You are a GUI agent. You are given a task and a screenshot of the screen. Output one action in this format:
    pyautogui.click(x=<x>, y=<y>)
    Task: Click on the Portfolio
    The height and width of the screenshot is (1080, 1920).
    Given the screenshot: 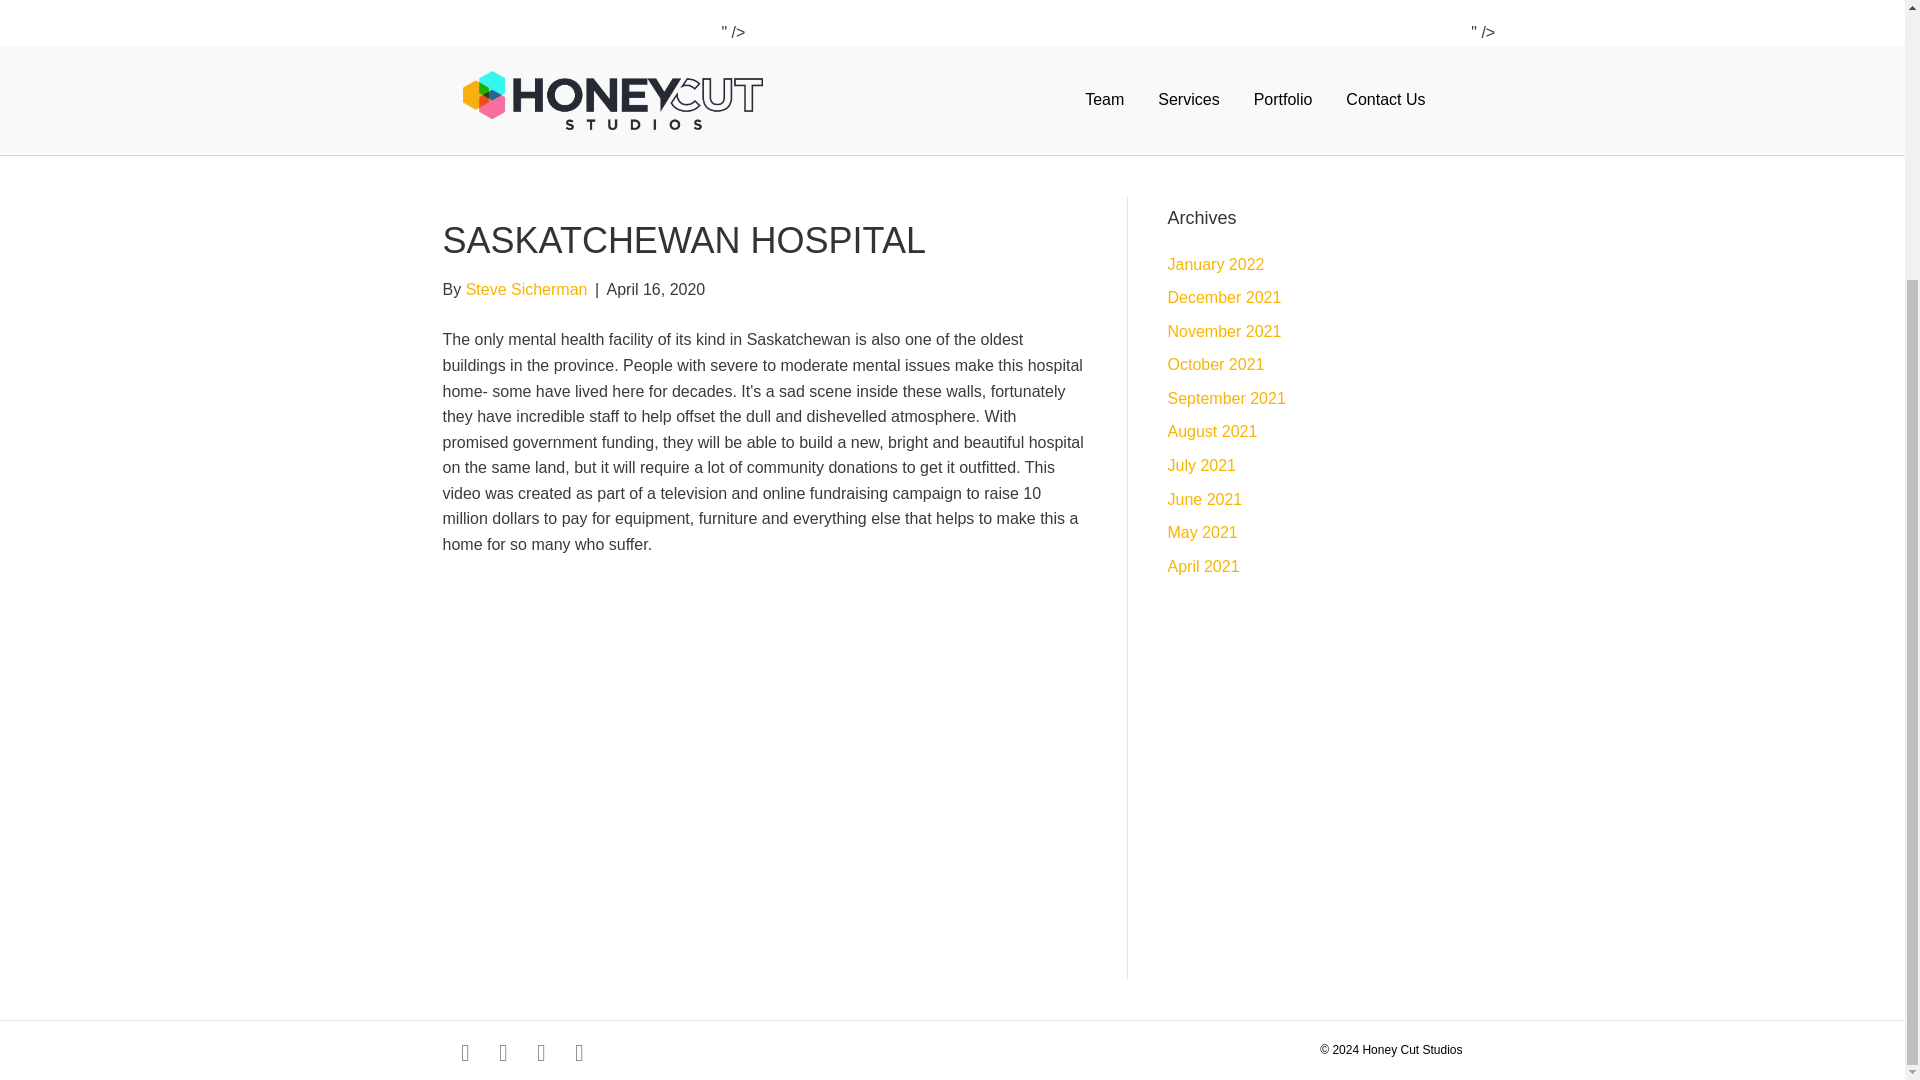 What is the action you would take?
    pyautogui.click(x=1283, y=100)
    